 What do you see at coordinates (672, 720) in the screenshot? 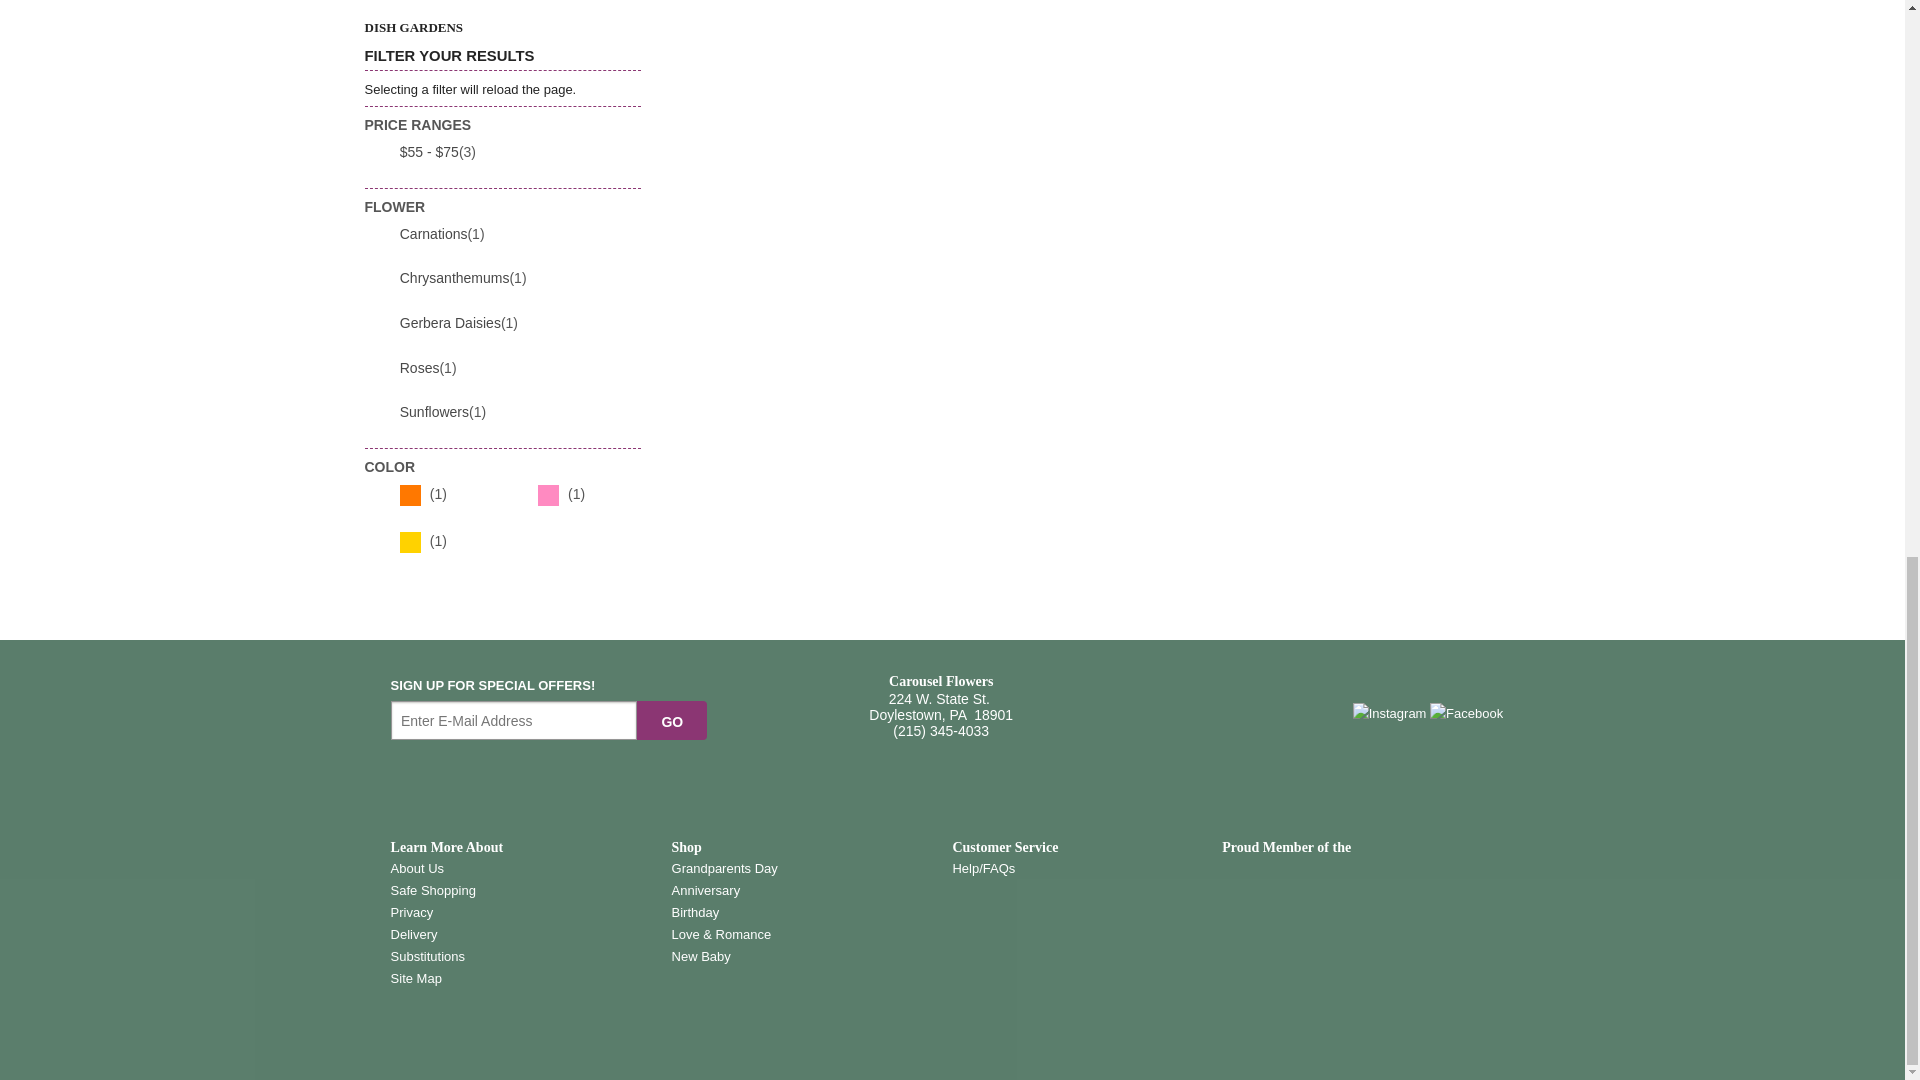
I see `Go` at bounding box center [672, 720].